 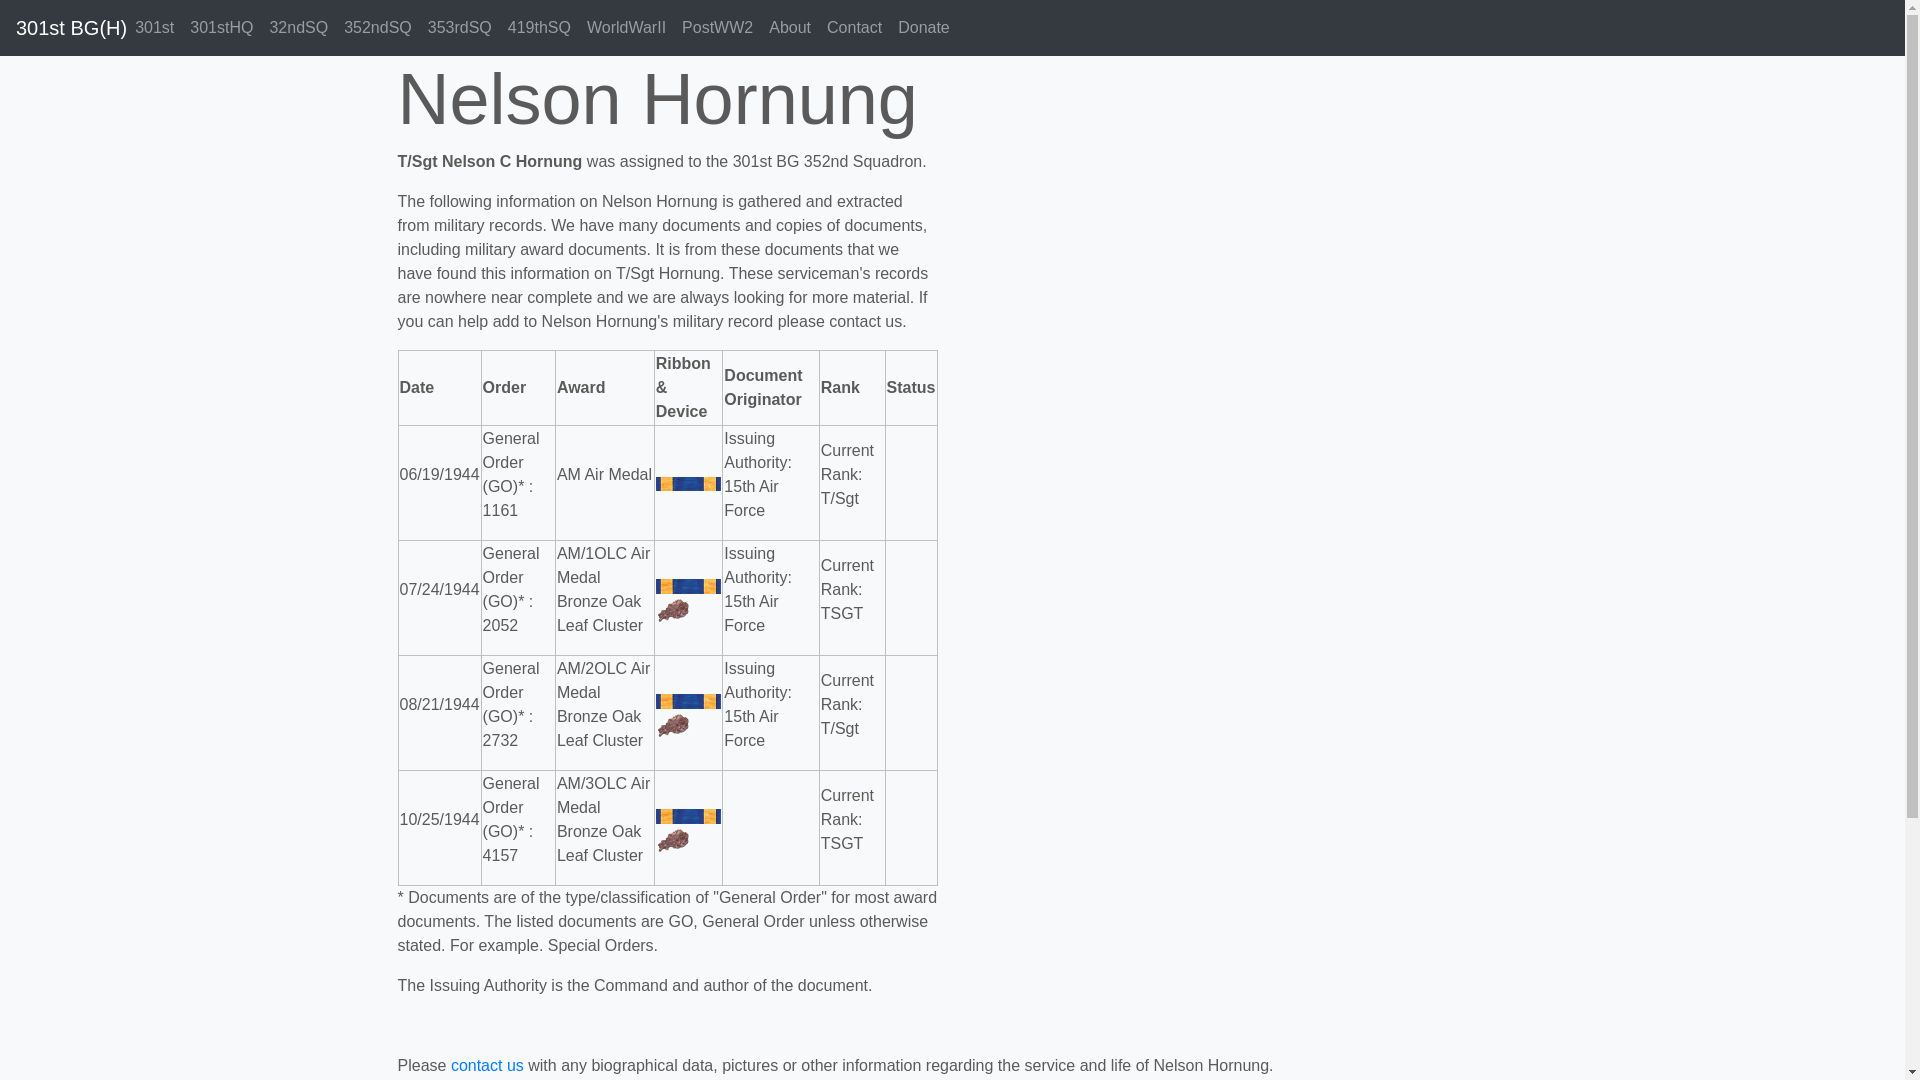 I want to click on Donate, so click(x=924, y=28).